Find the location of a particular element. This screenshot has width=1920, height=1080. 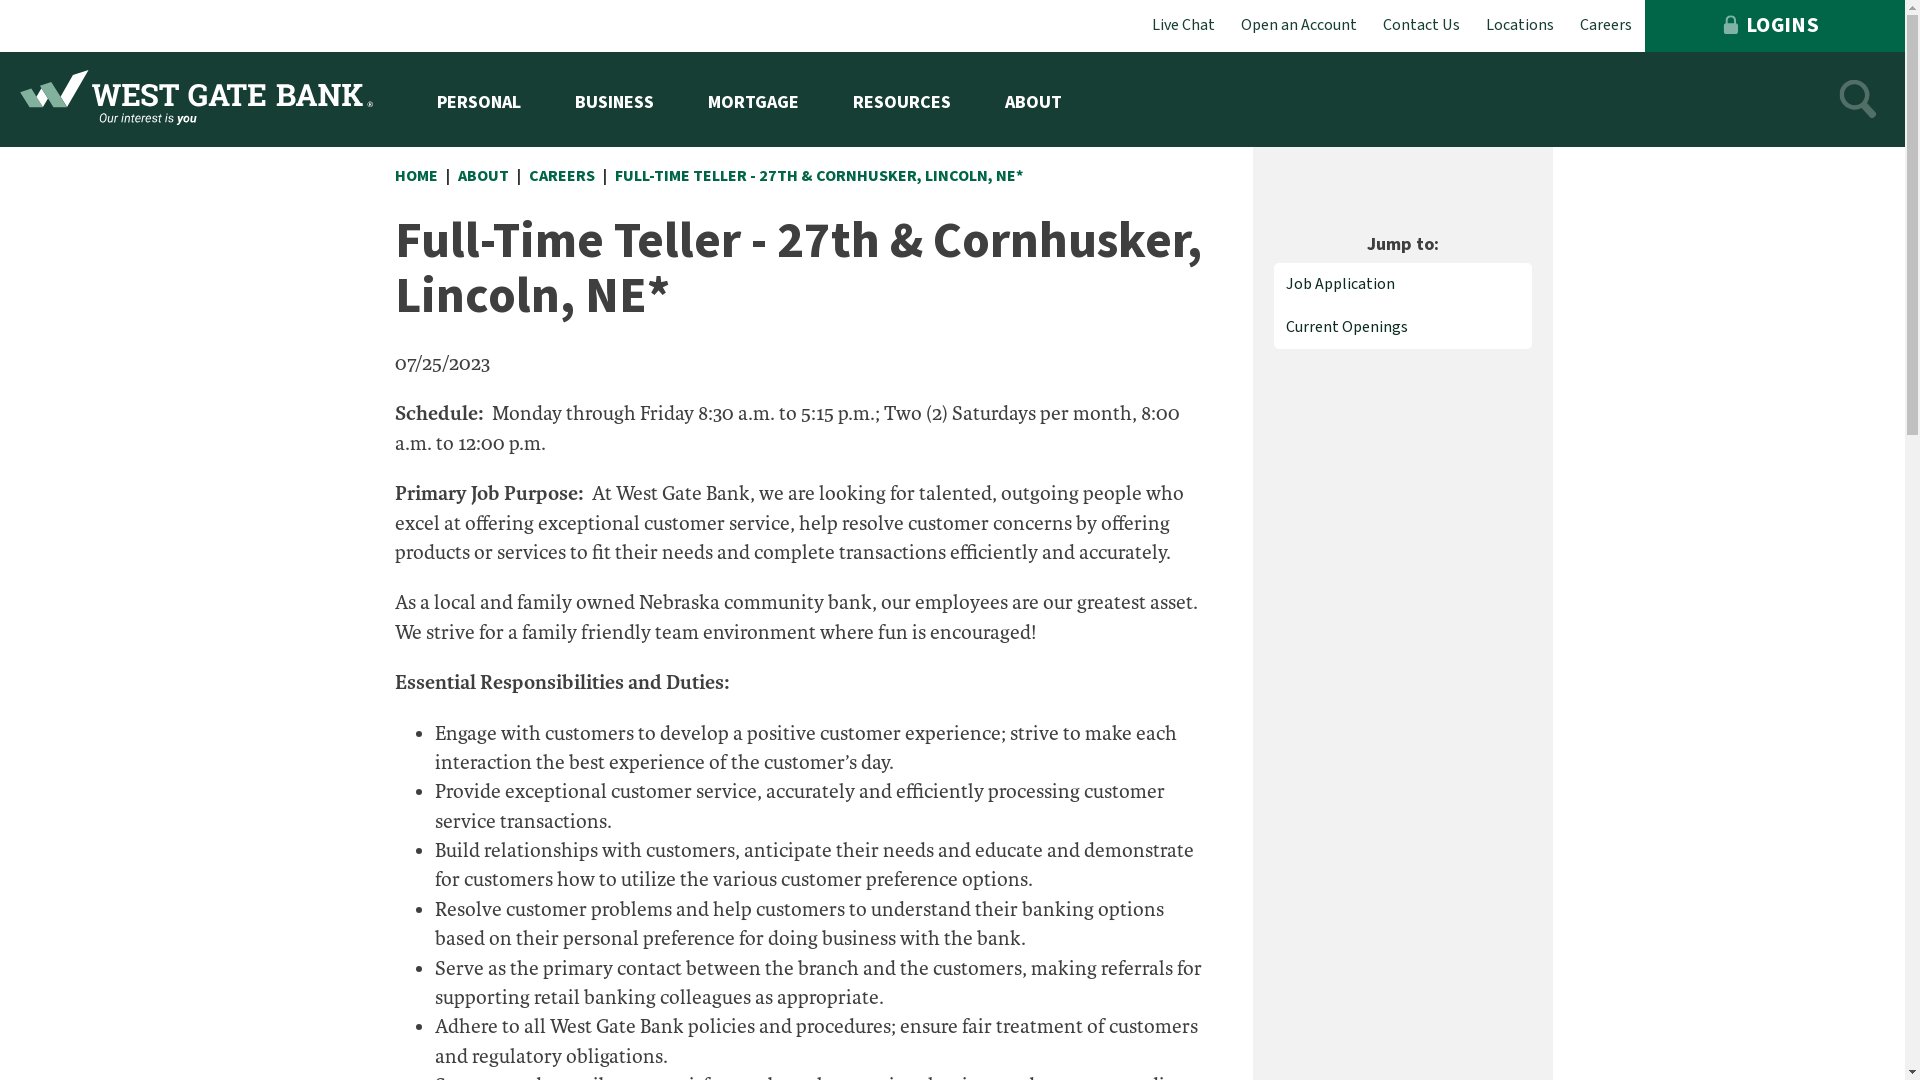

Open an Account is located at coordinates (1299, 26).